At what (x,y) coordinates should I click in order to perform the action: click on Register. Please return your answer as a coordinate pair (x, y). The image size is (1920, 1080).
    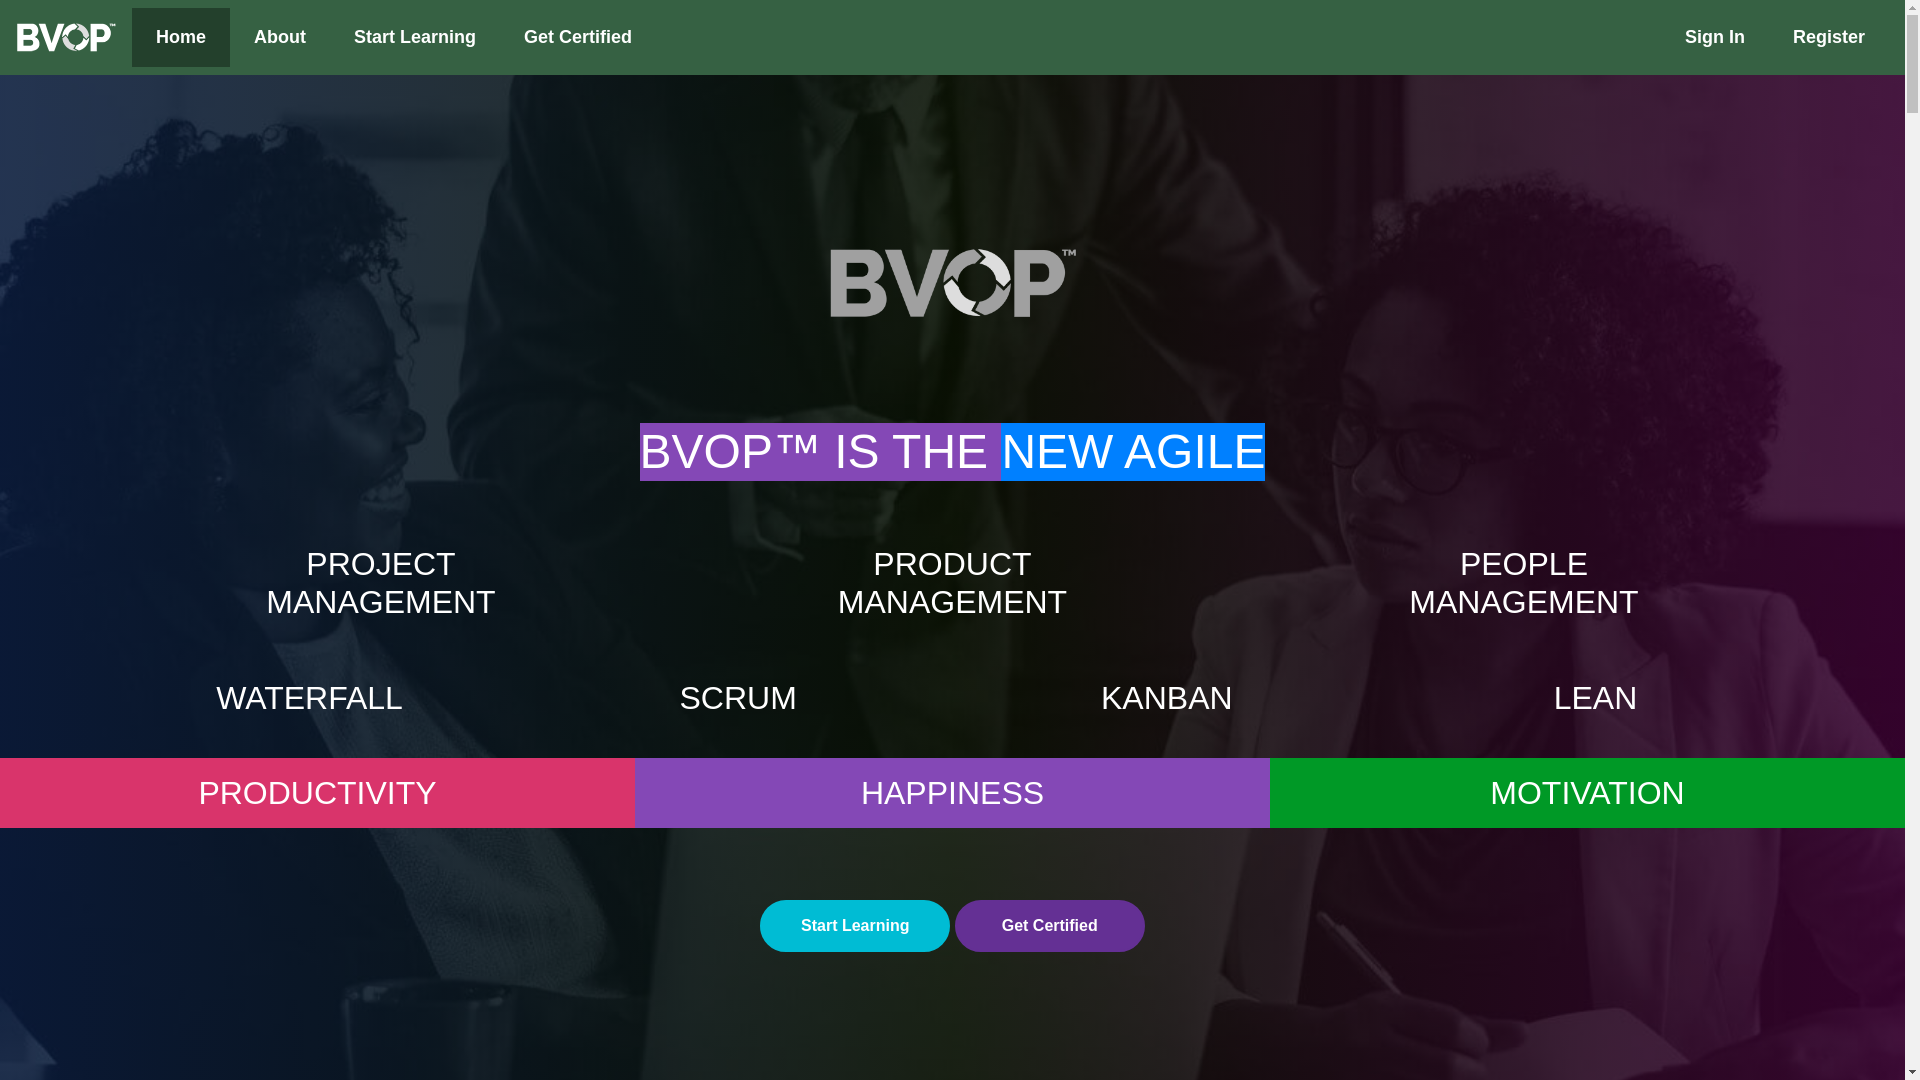
    Looking at the image, I should click on (1828, 38).